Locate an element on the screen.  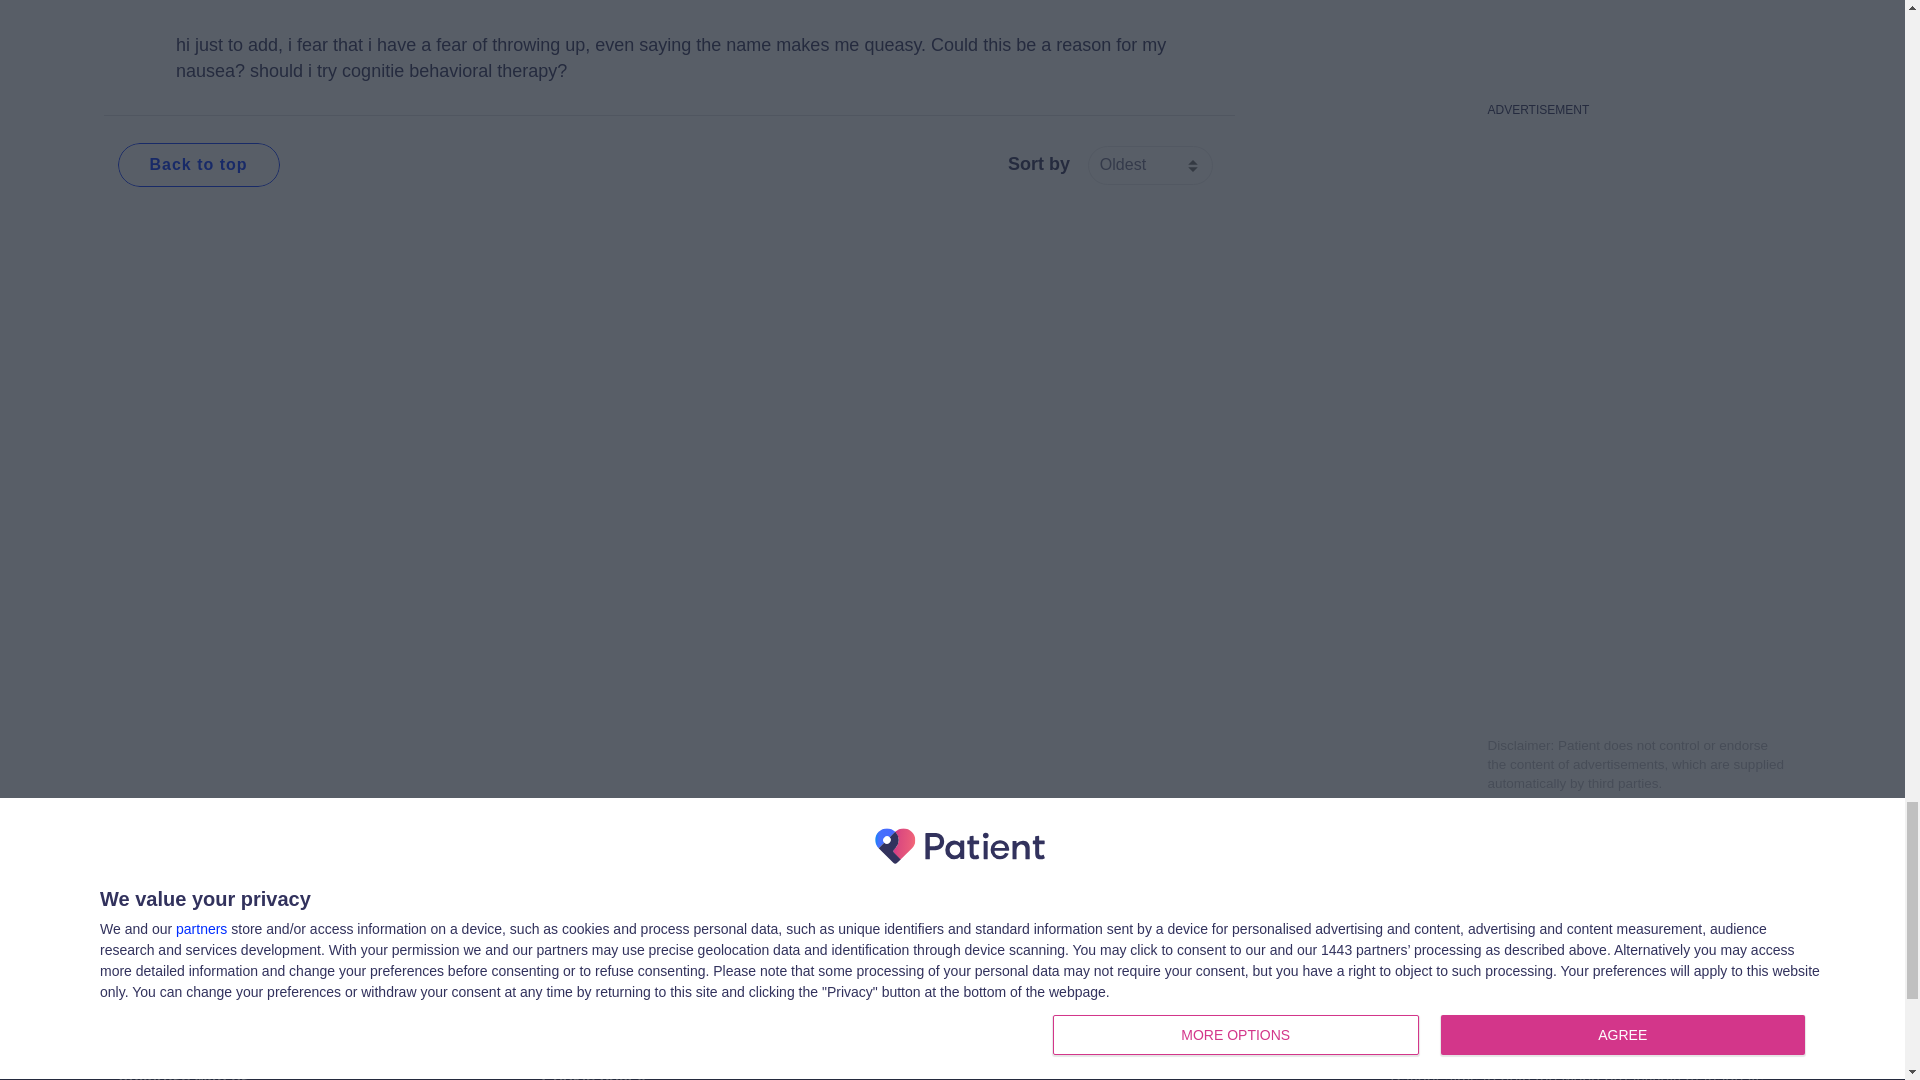
Back to top is located at coordinates (198, 164).